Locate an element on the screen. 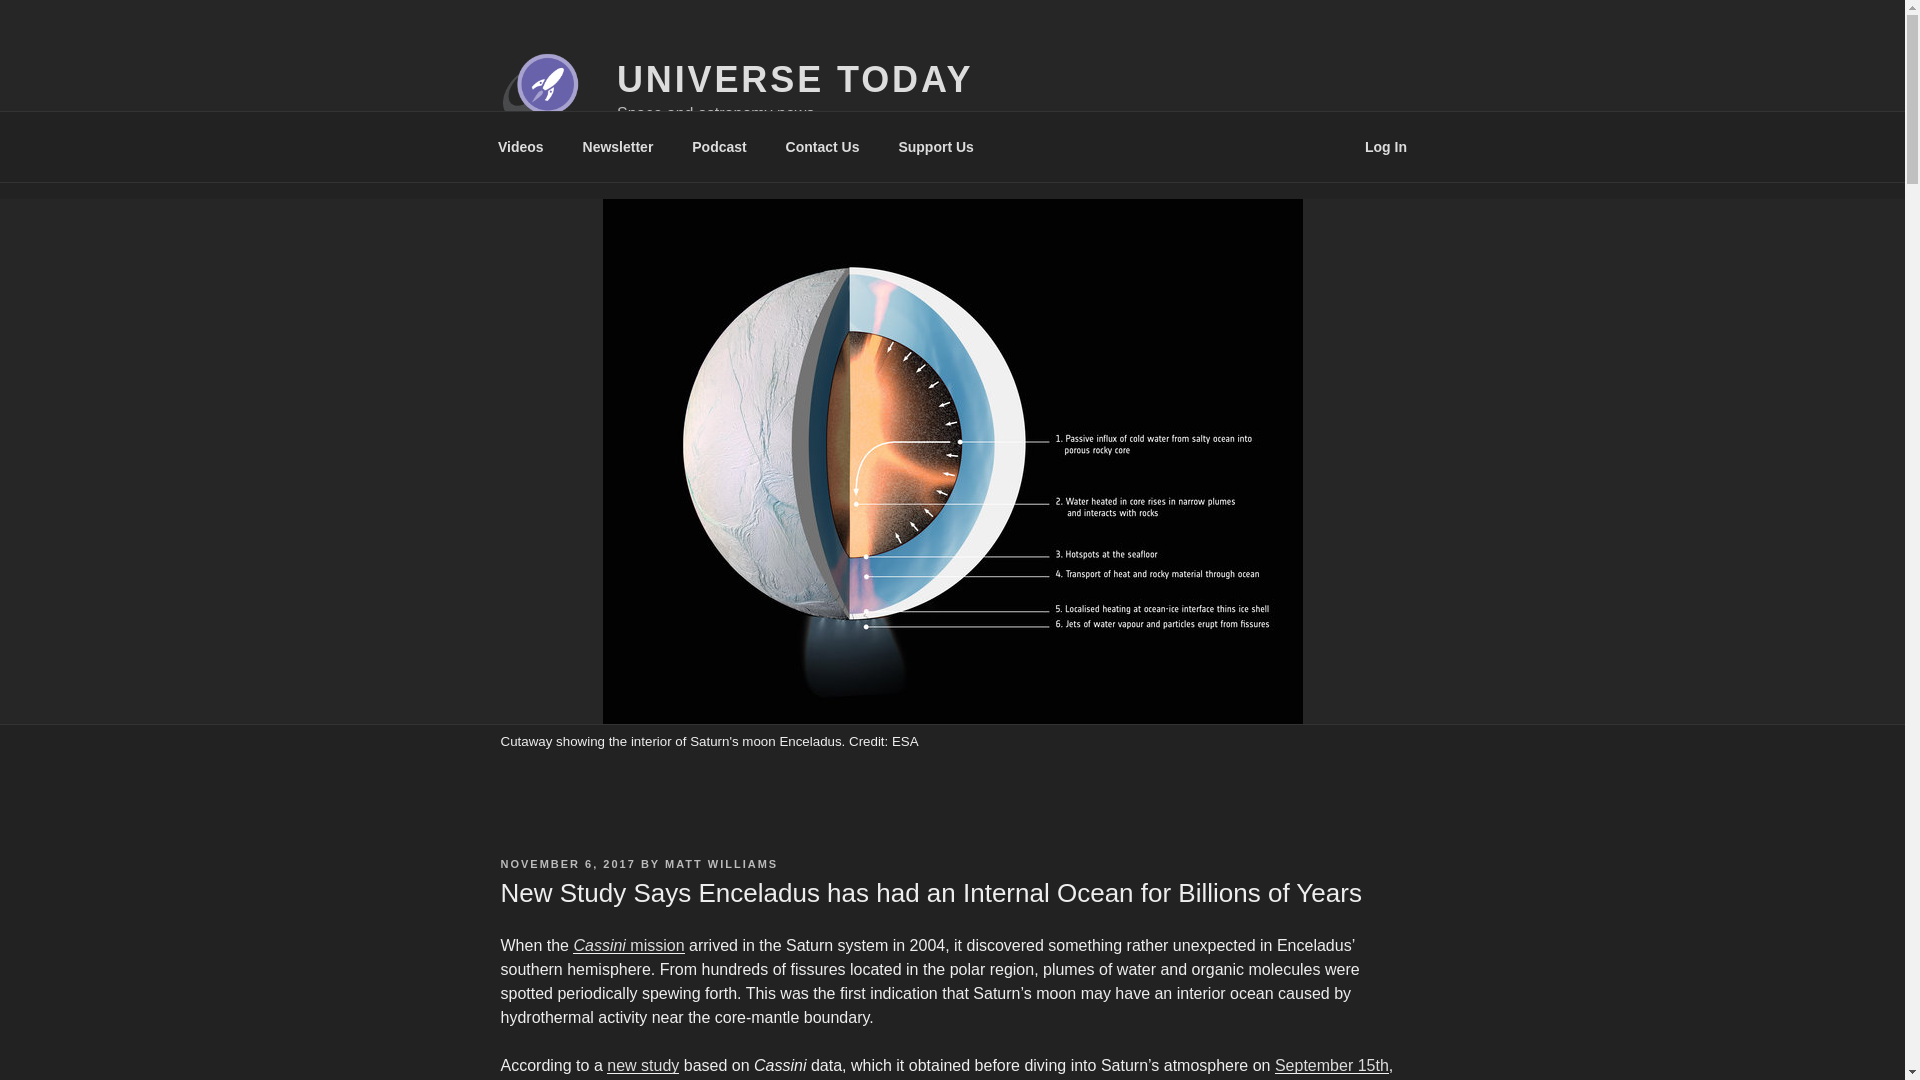 This screenshot has width=1920, height=1080. new study is located at coordinates (642, 1065).